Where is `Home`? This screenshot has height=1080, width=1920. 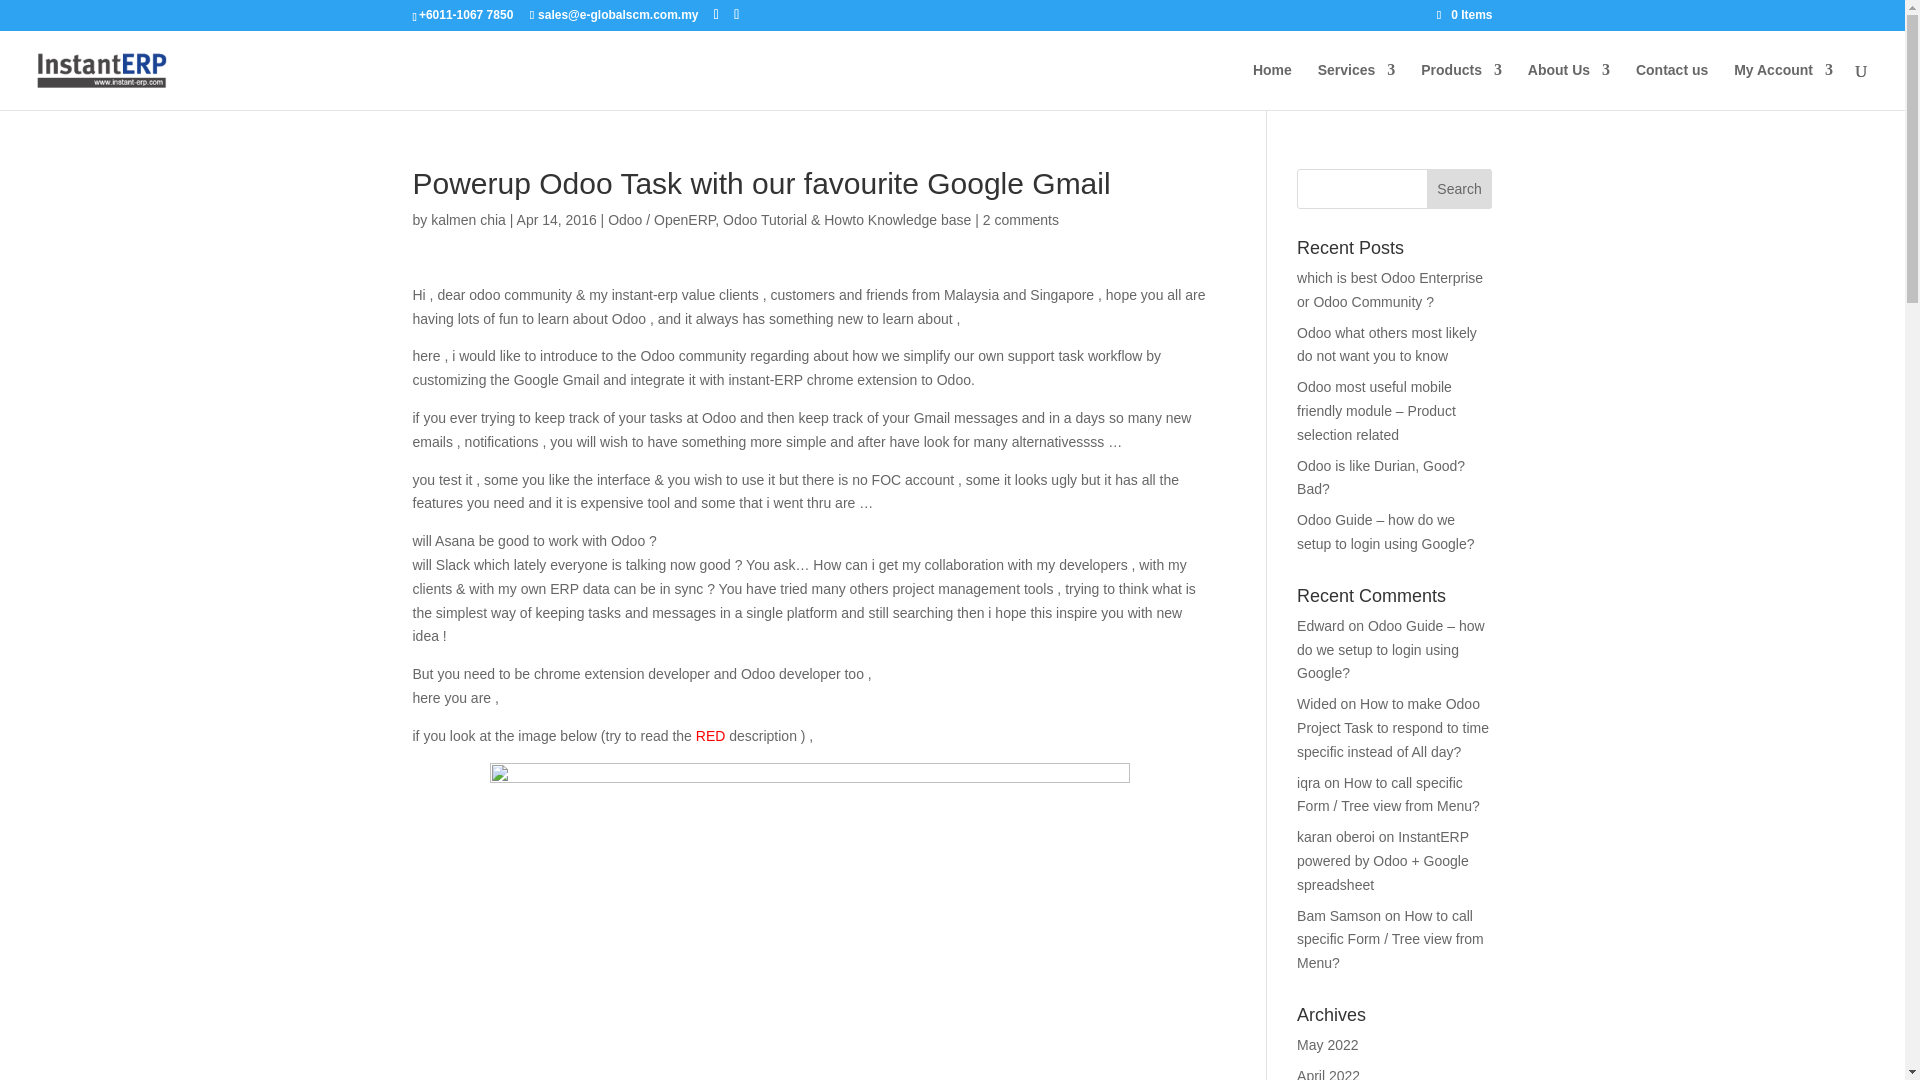 Home is located at coordinates (1272, 86).